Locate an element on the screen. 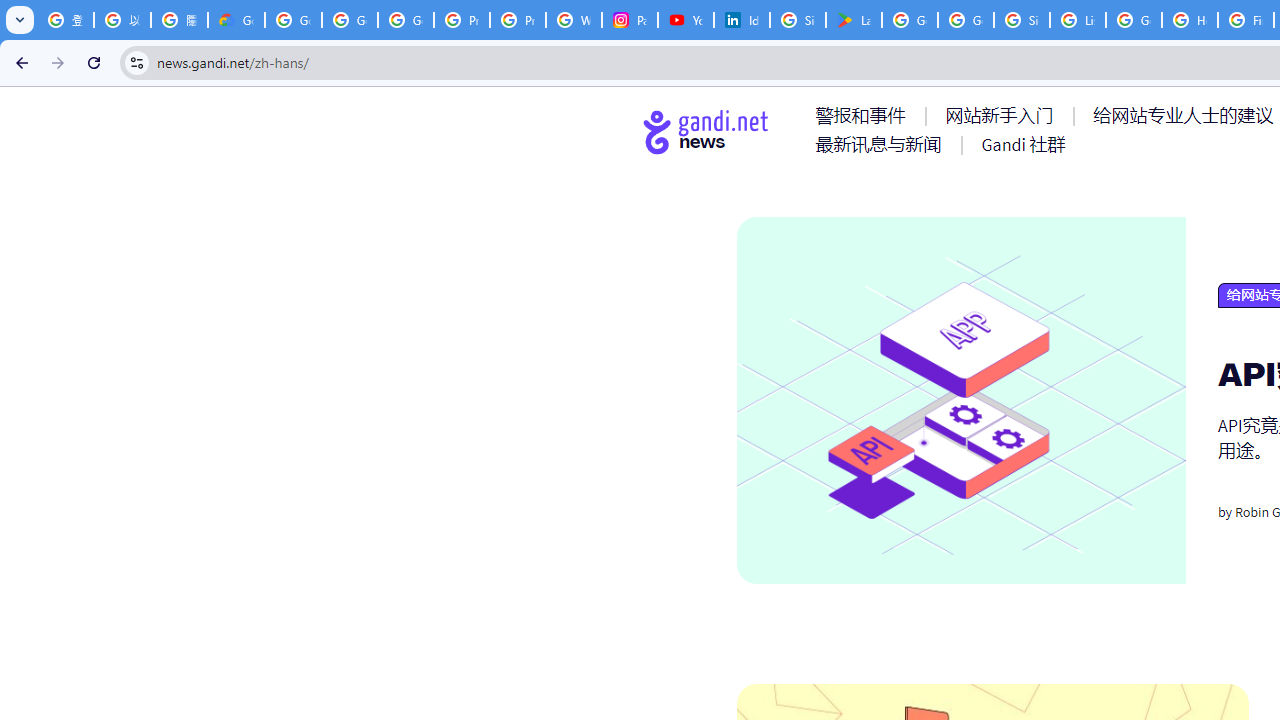 This screenshot has width=1280, height=720. Last Shelter: Survival - Apps on Google Play is located at coordinates (853, 20).